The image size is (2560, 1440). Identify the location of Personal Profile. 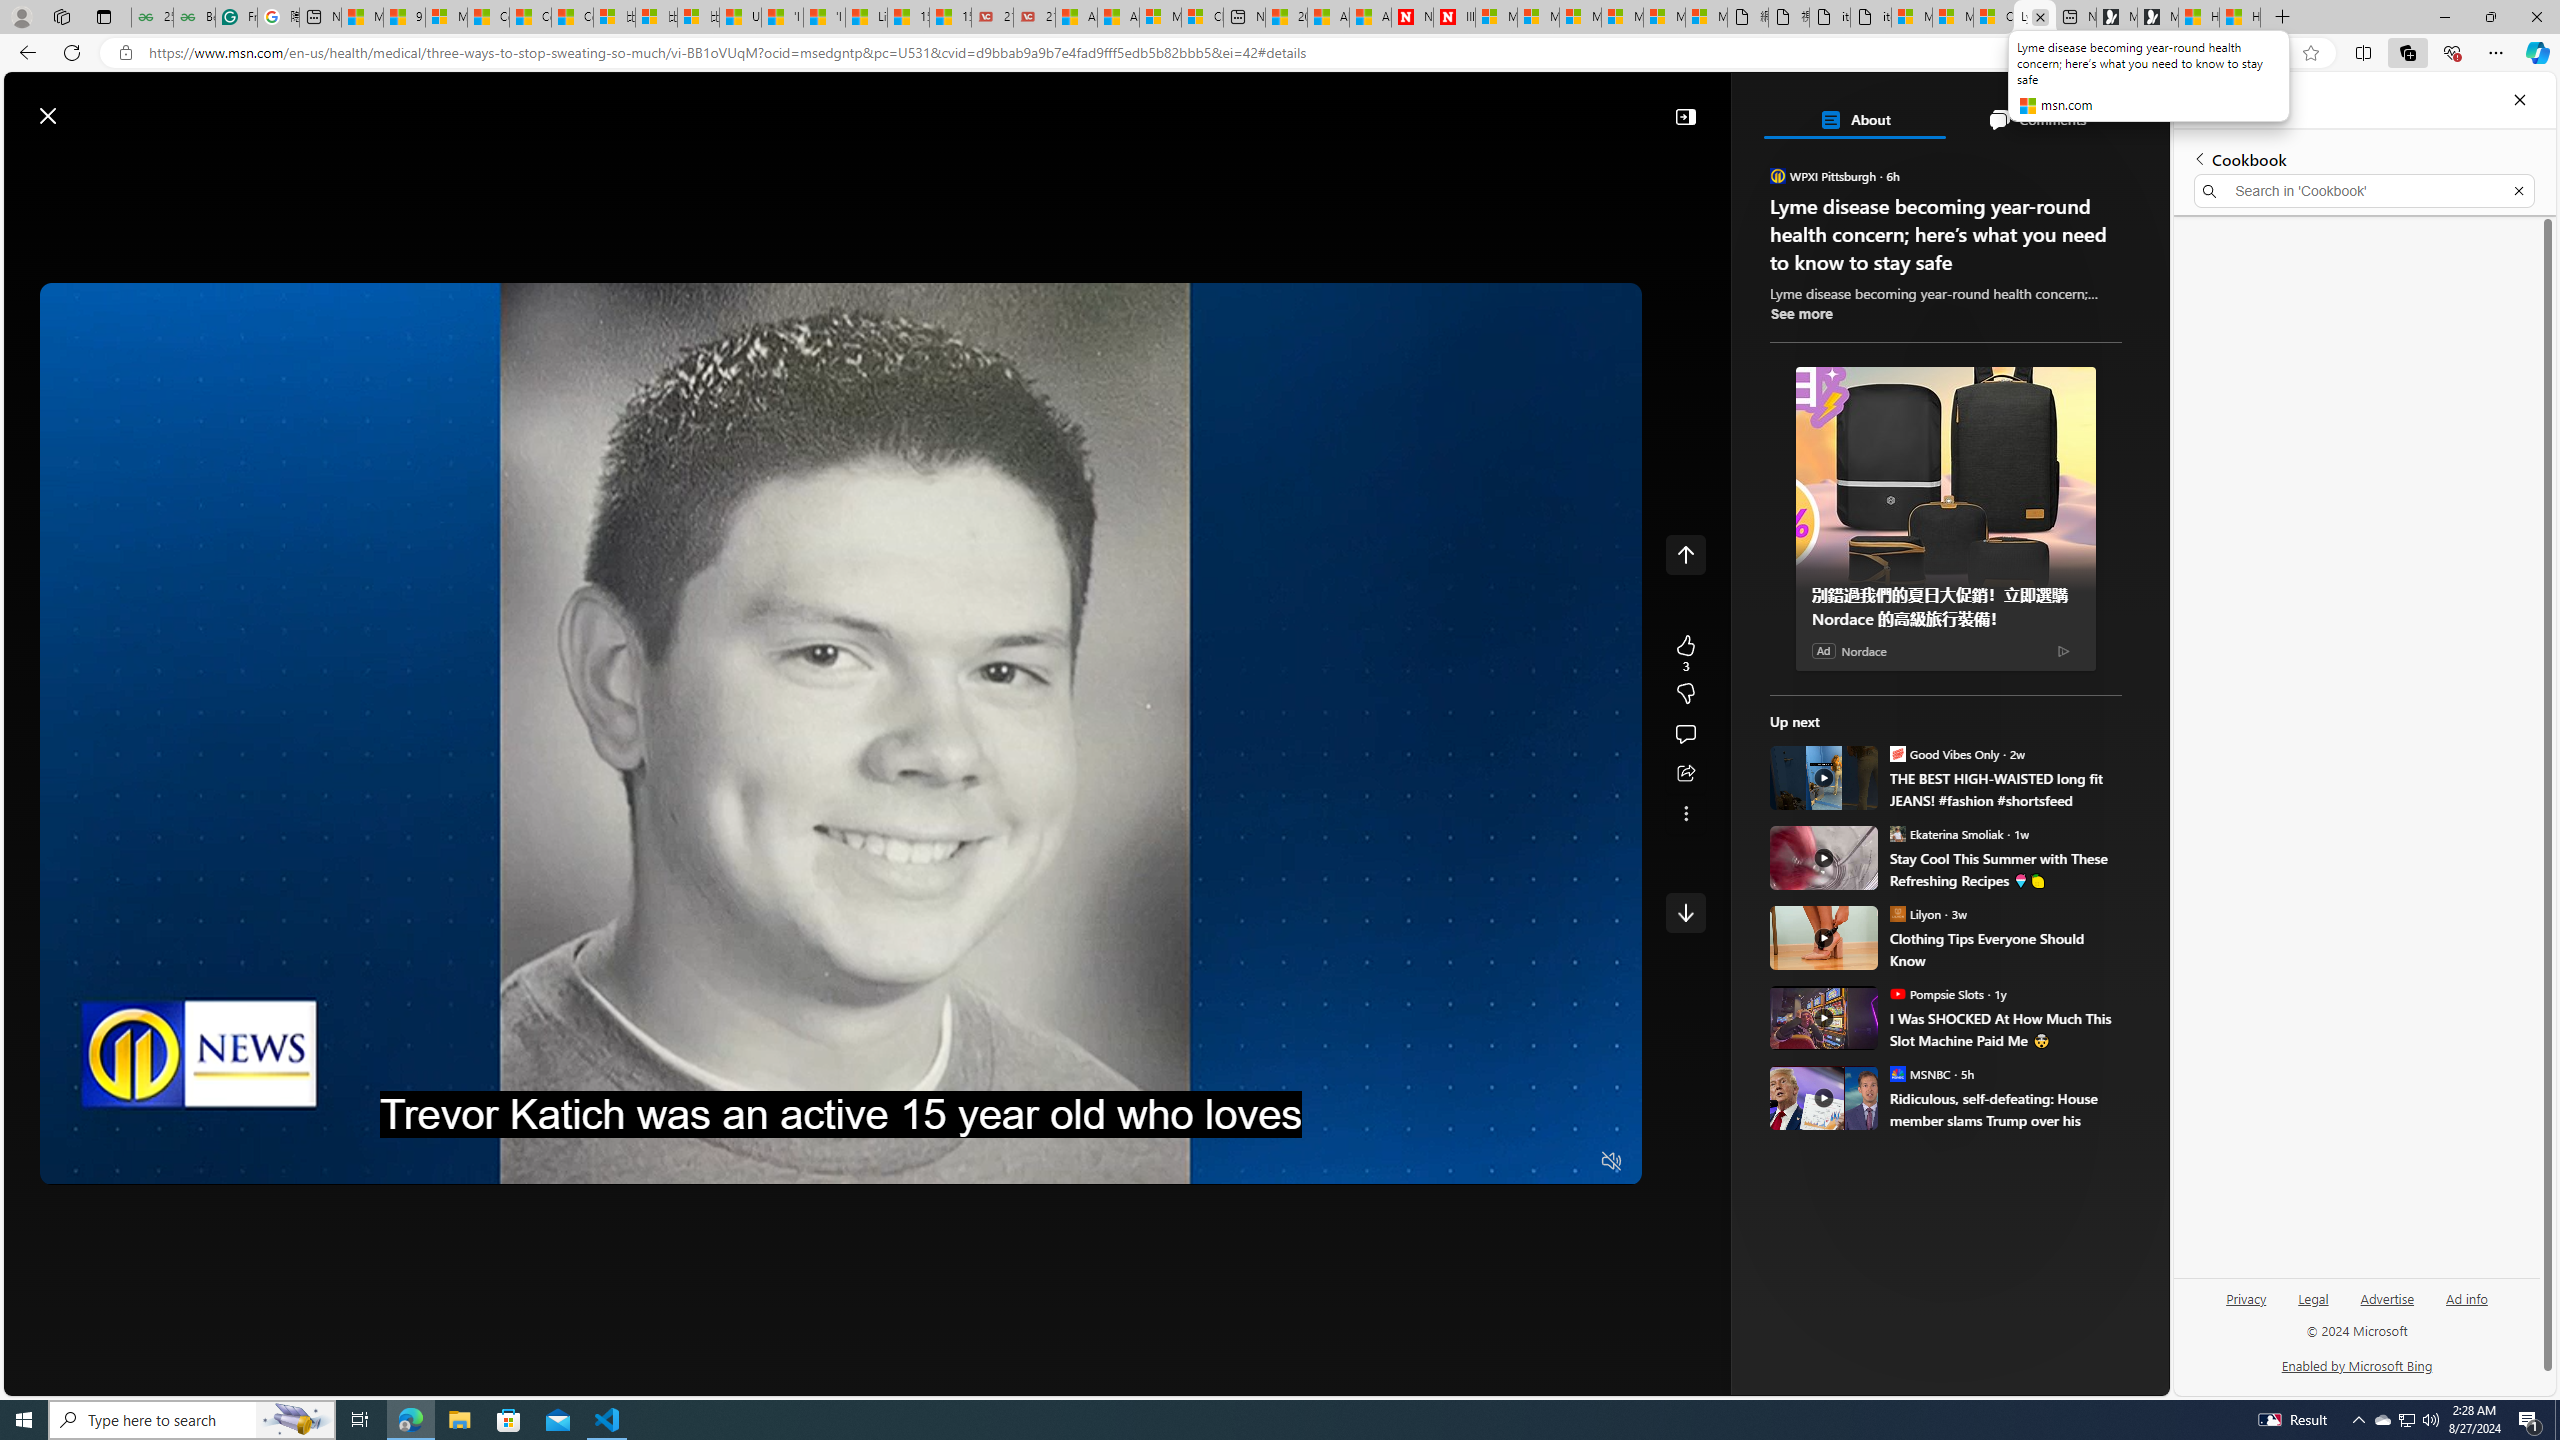
(21, 16).